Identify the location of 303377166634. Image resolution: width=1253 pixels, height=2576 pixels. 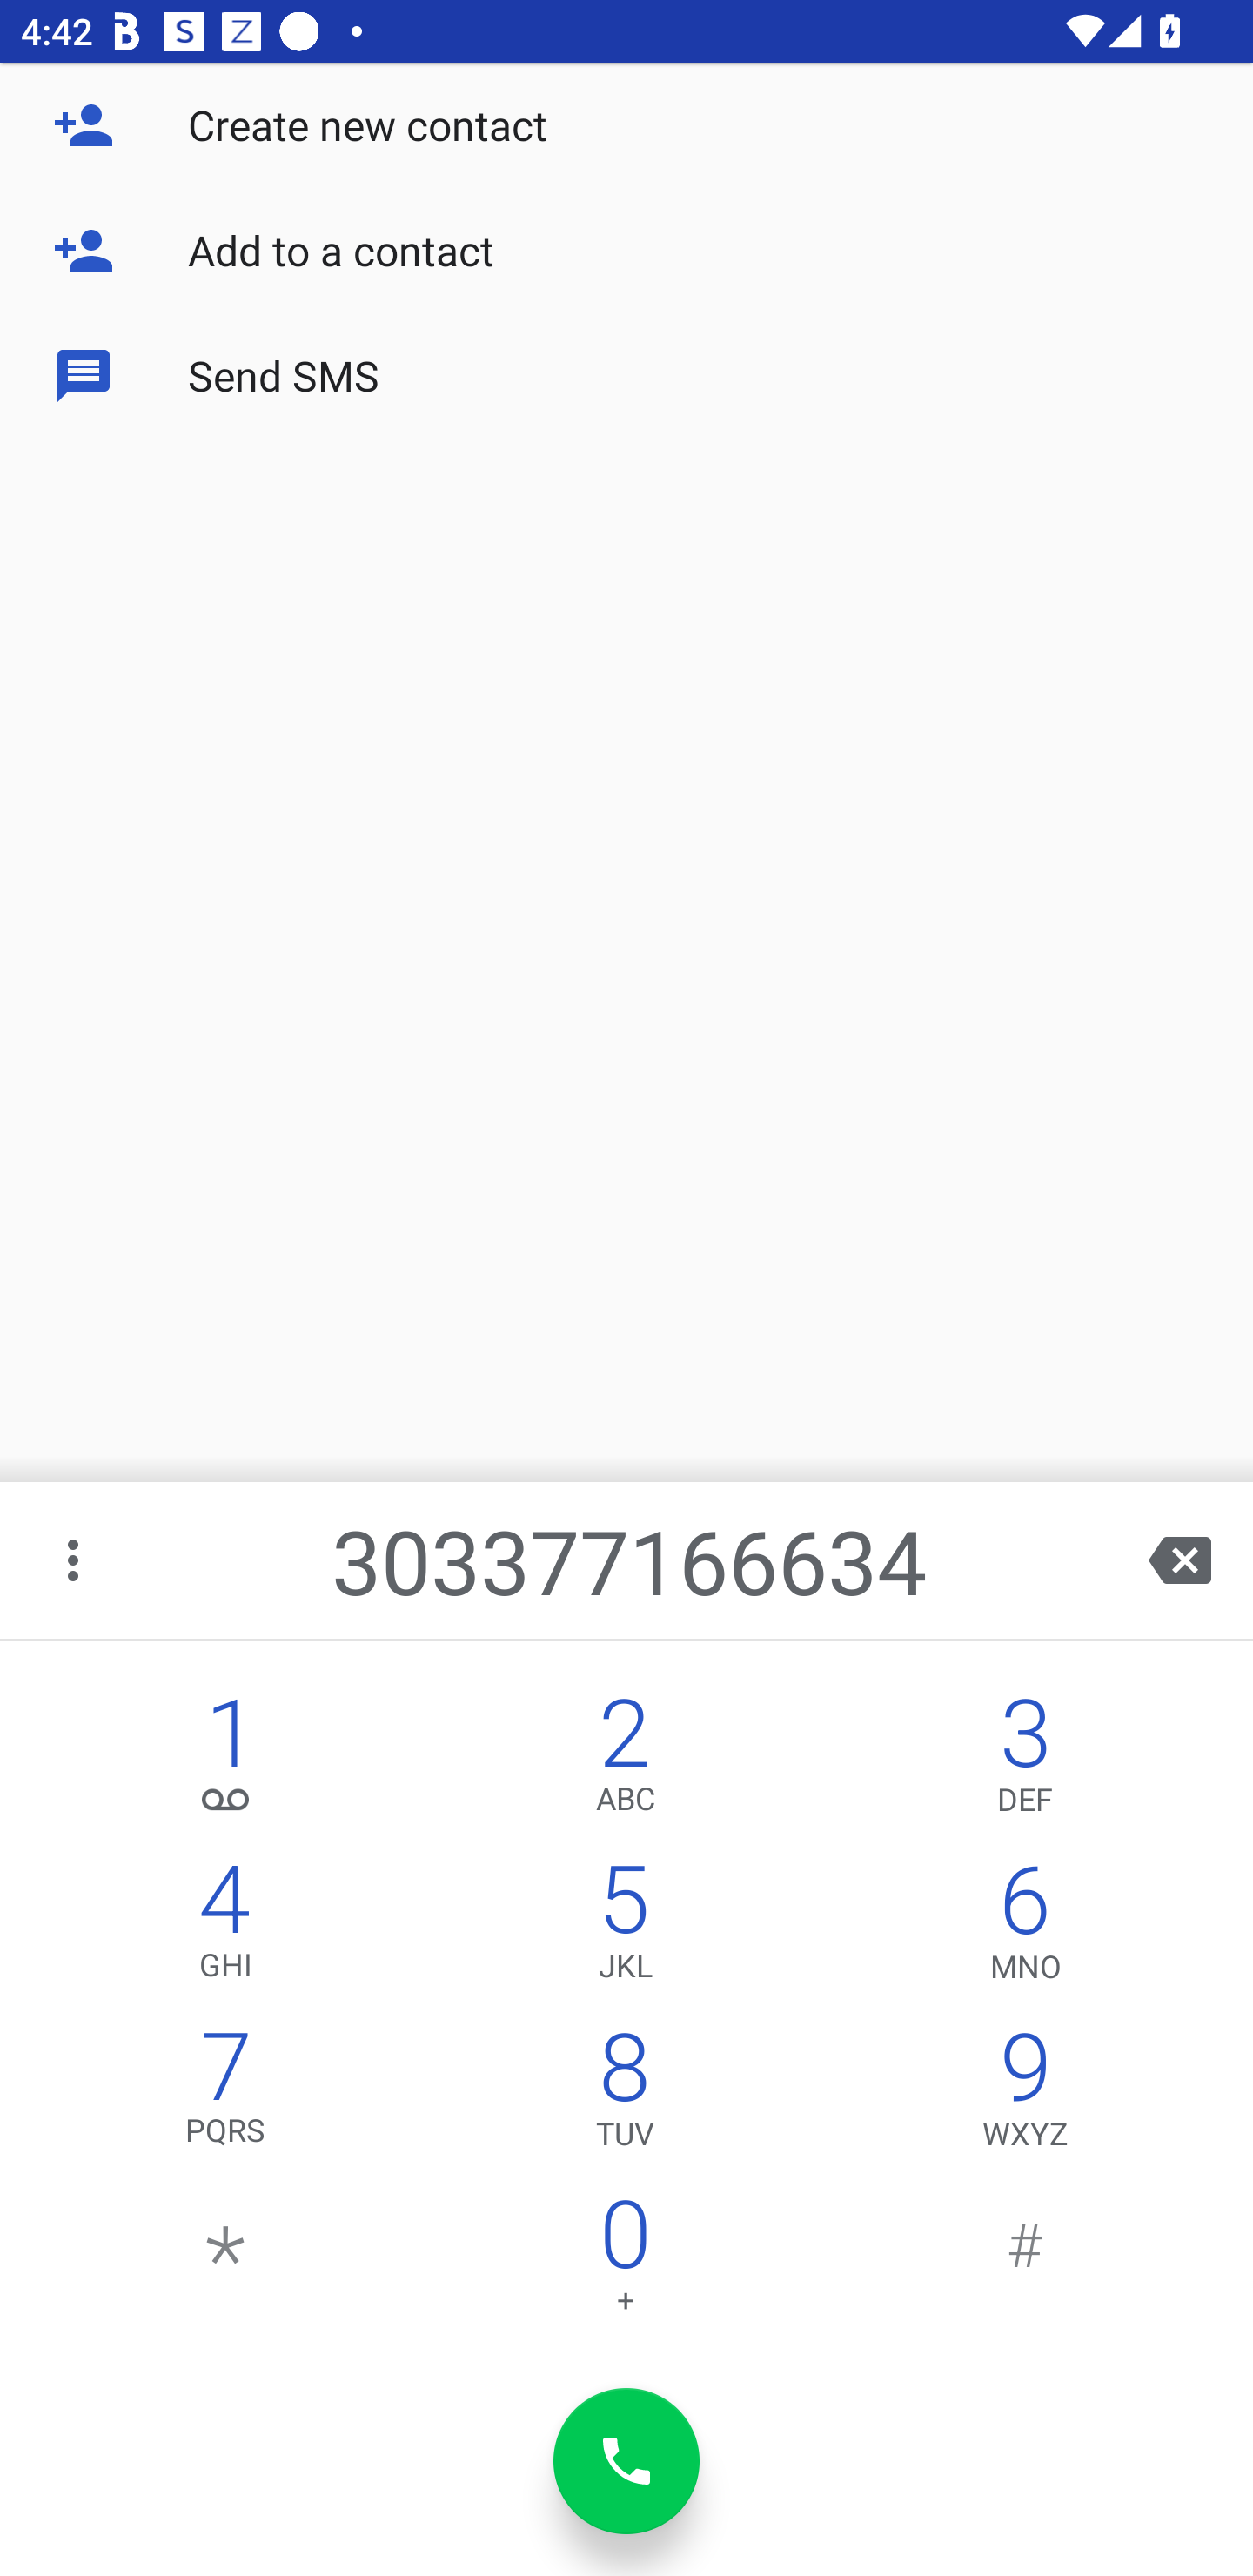
(628, 1560).